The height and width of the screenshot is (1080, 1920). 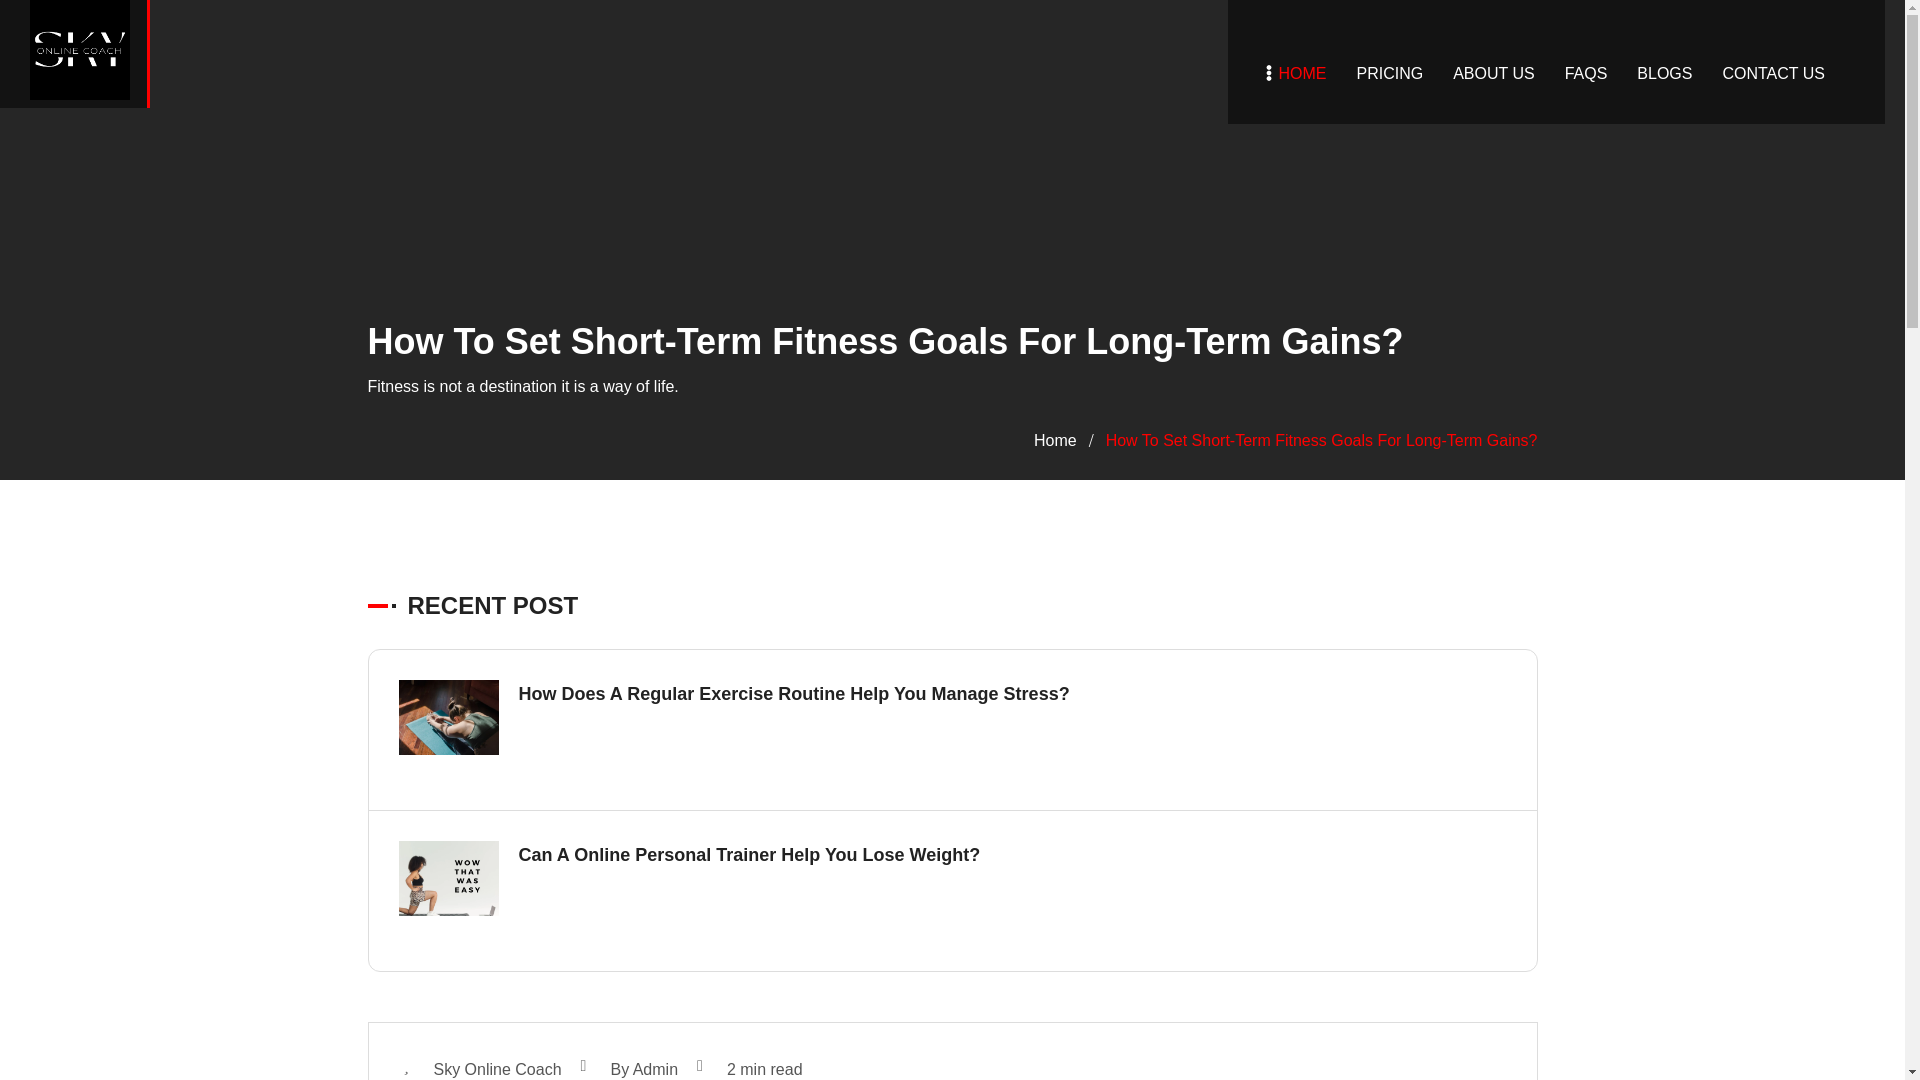 I want to click on Can A Online Personal Trainer Help You Lose Weight?, so click(x=748, y=854).